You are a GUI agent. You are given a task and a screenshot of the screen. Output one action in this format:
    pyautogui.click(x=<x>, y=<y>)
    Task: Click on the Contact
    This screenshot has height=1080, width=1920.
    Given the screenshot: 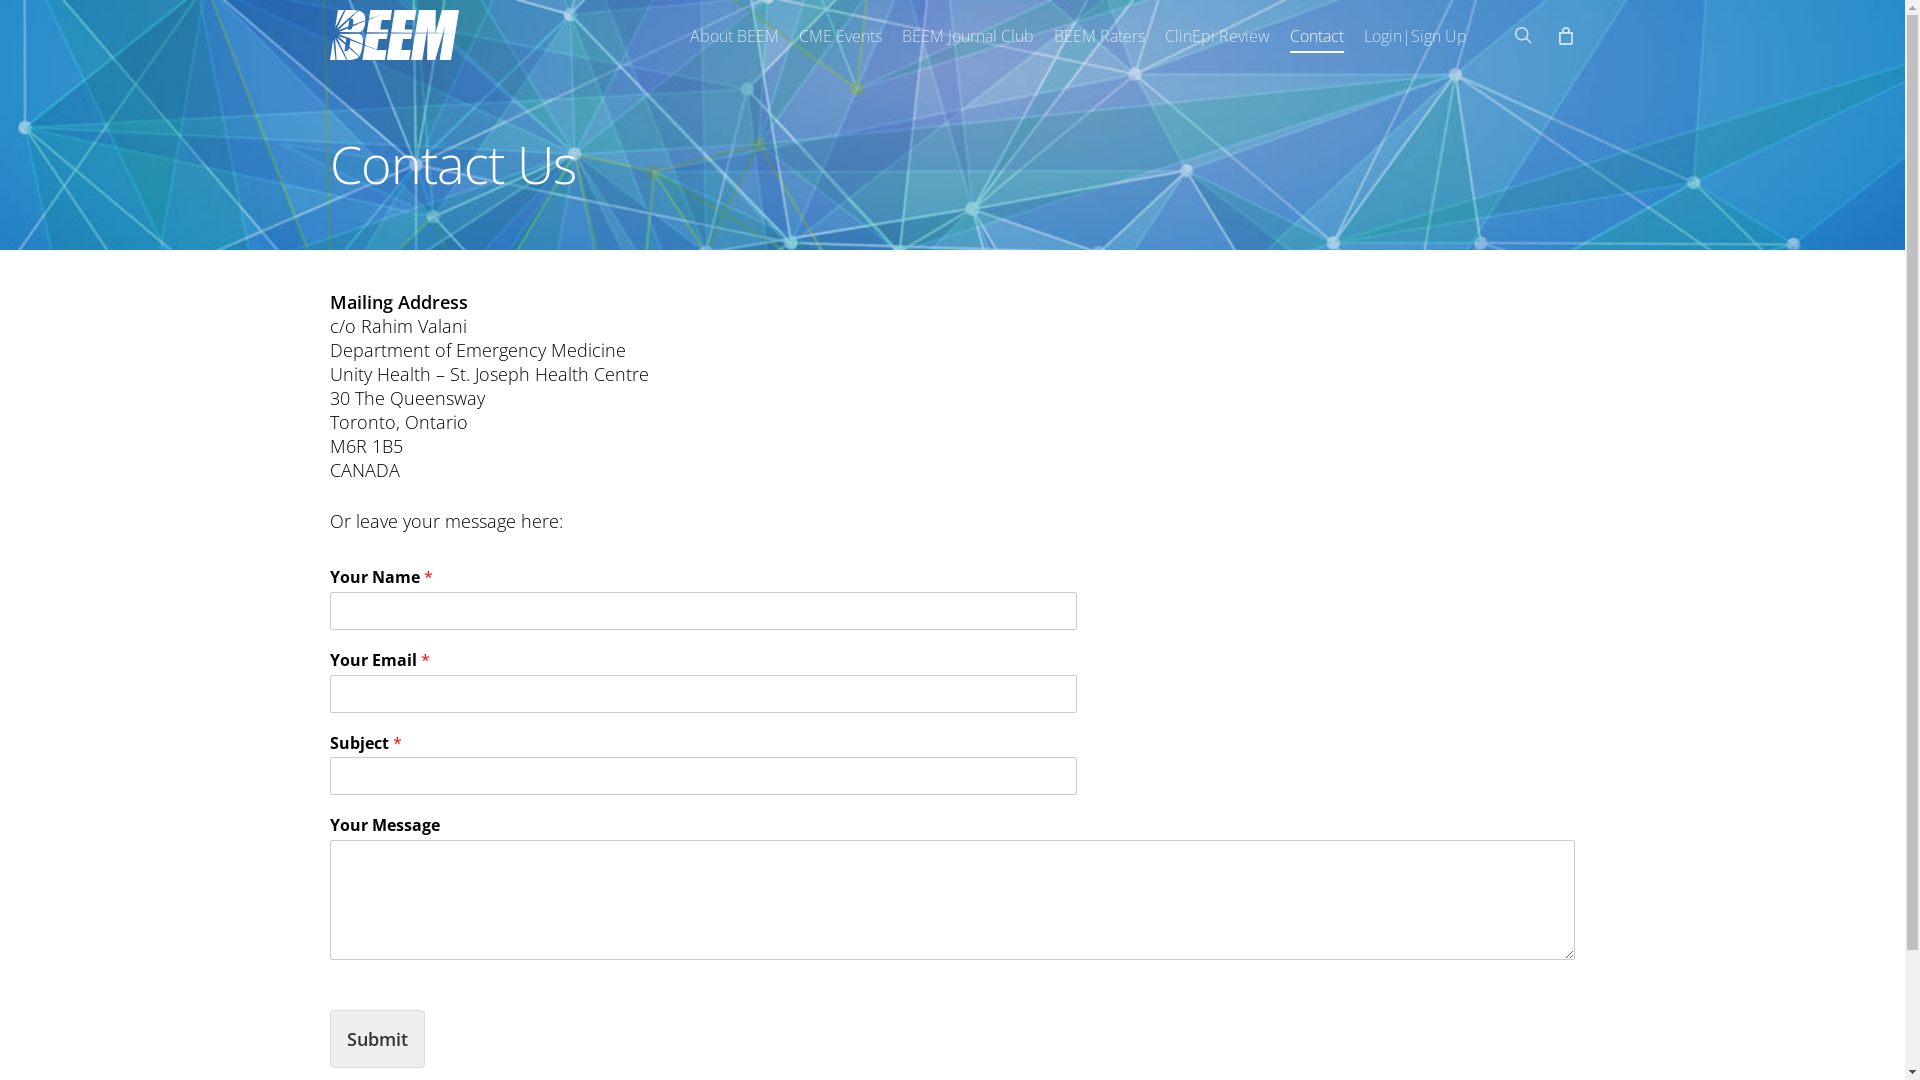 What is the action you would take?
    pyautogui.click(x=1317, y=36)
    